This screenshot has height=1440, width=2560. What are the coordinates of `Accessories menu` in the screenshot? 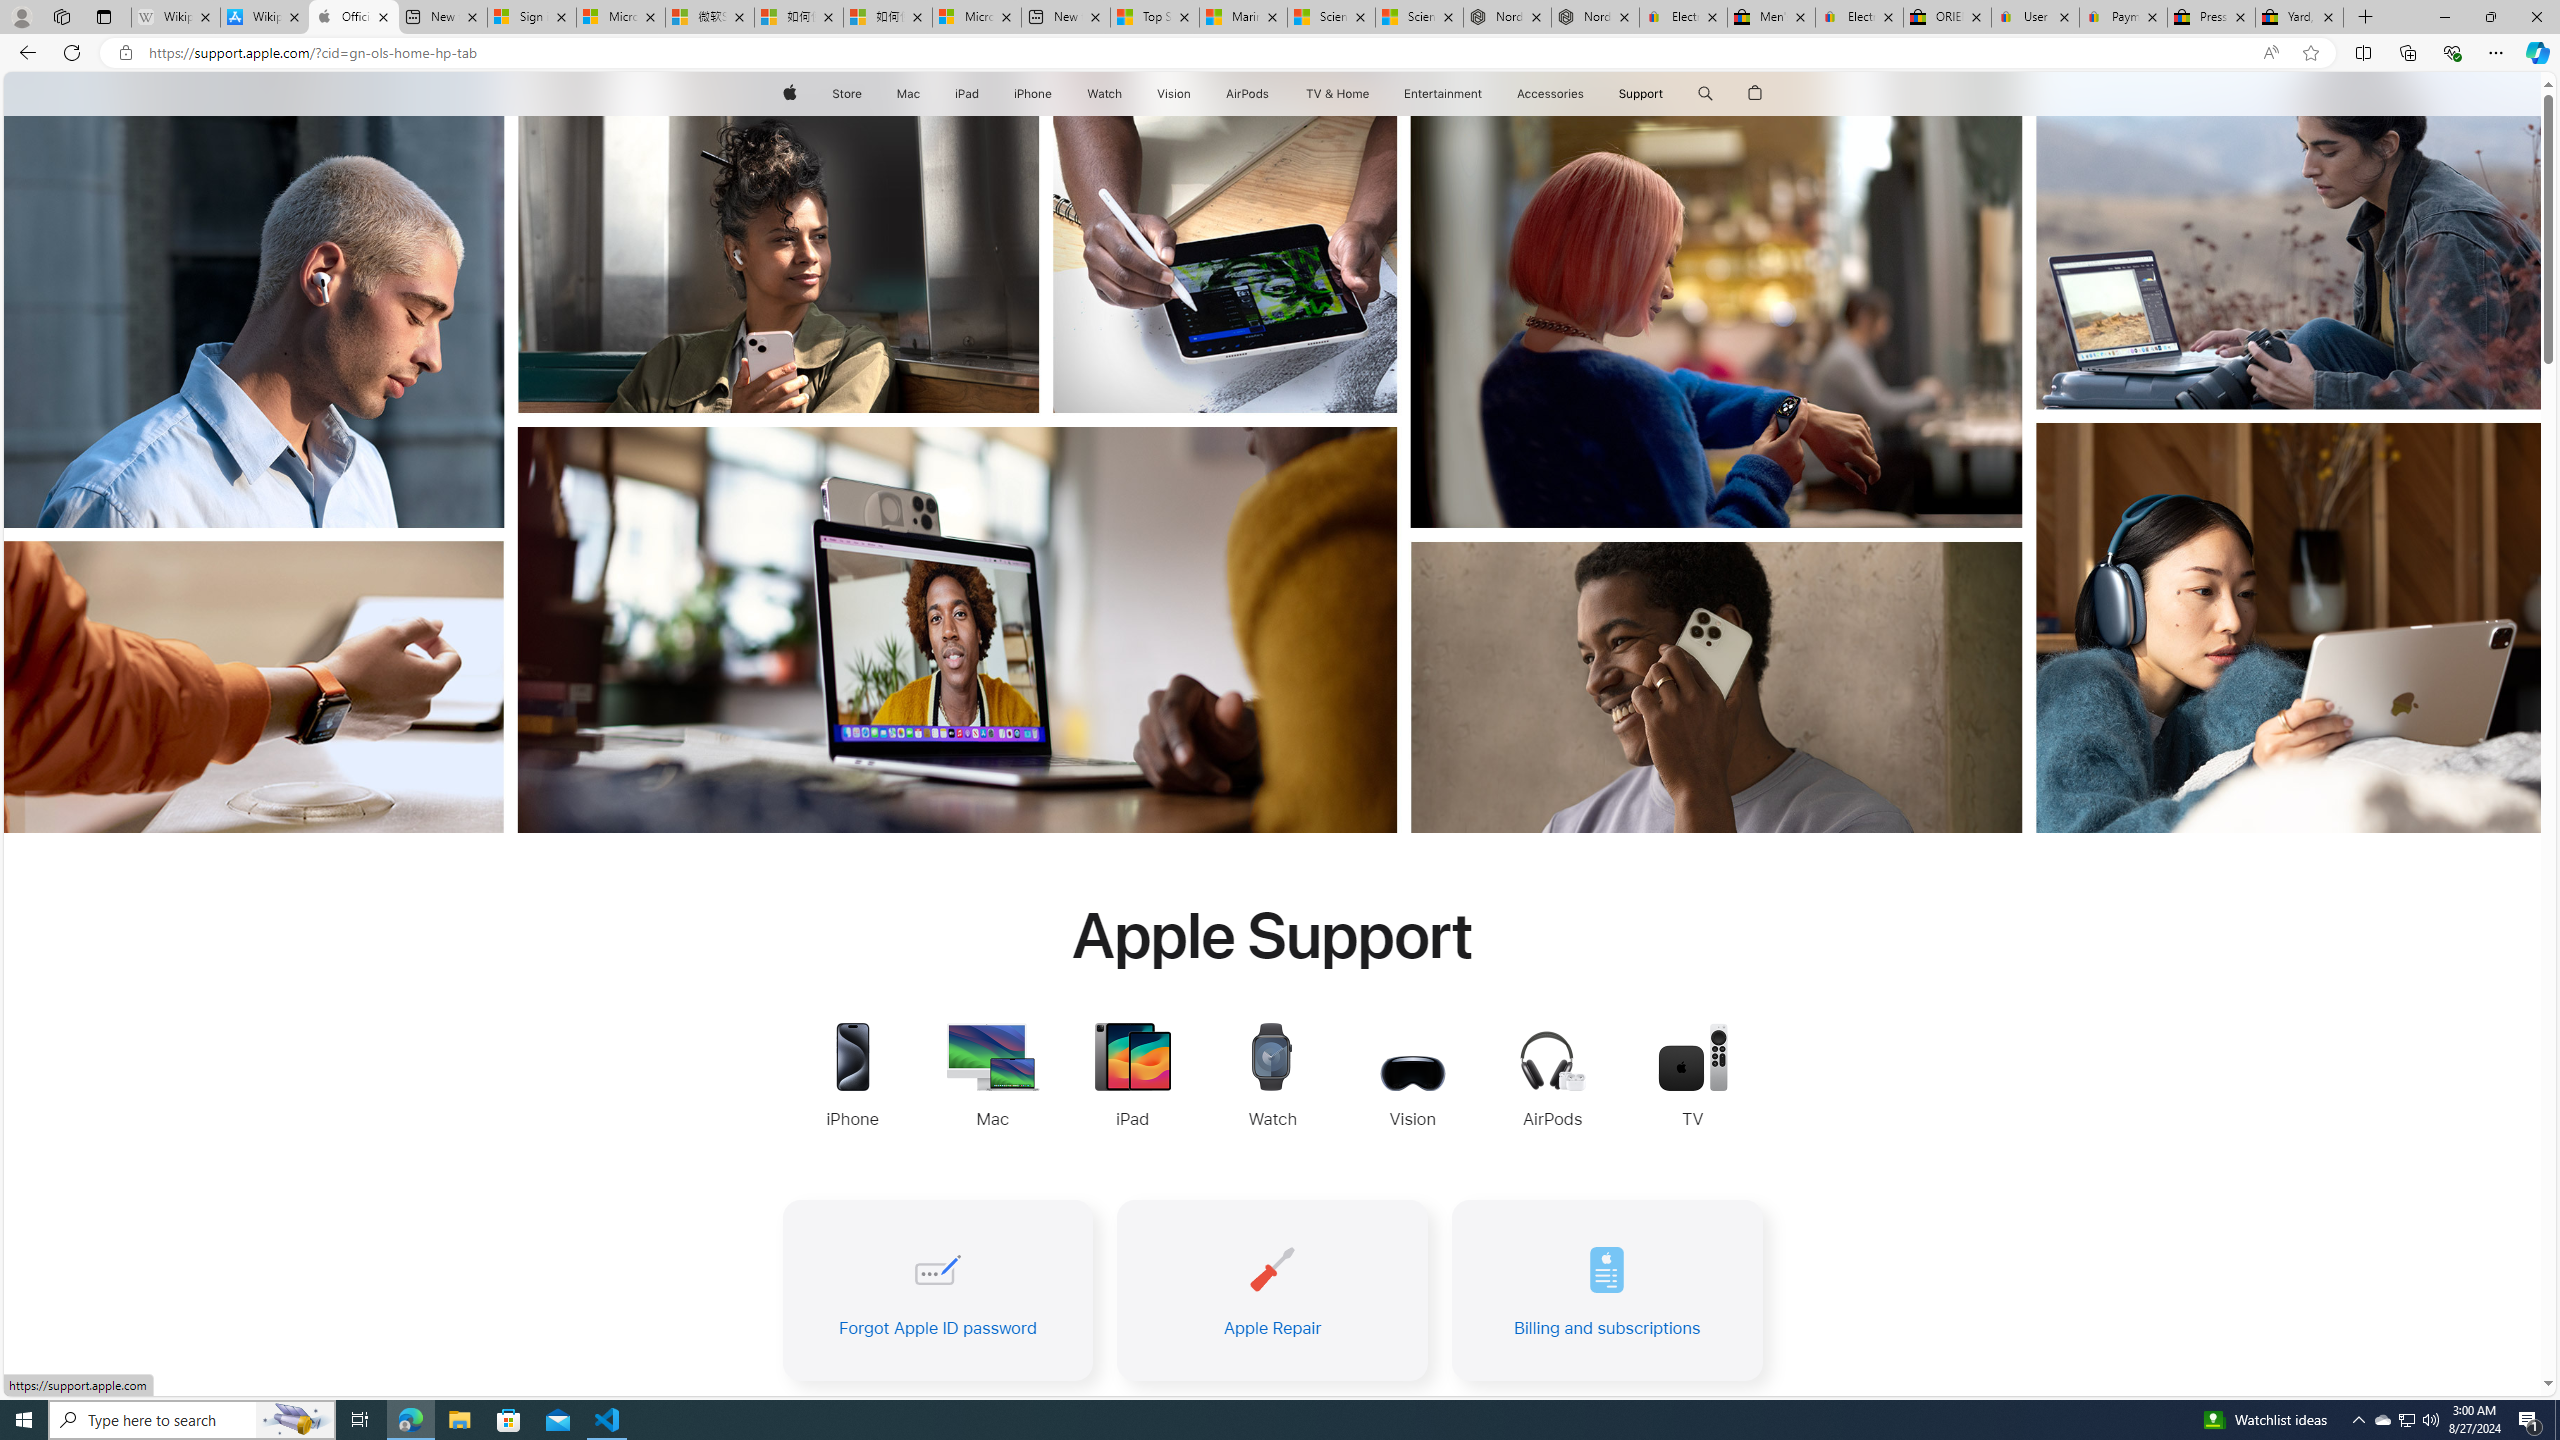 It's located at (1588, 94).